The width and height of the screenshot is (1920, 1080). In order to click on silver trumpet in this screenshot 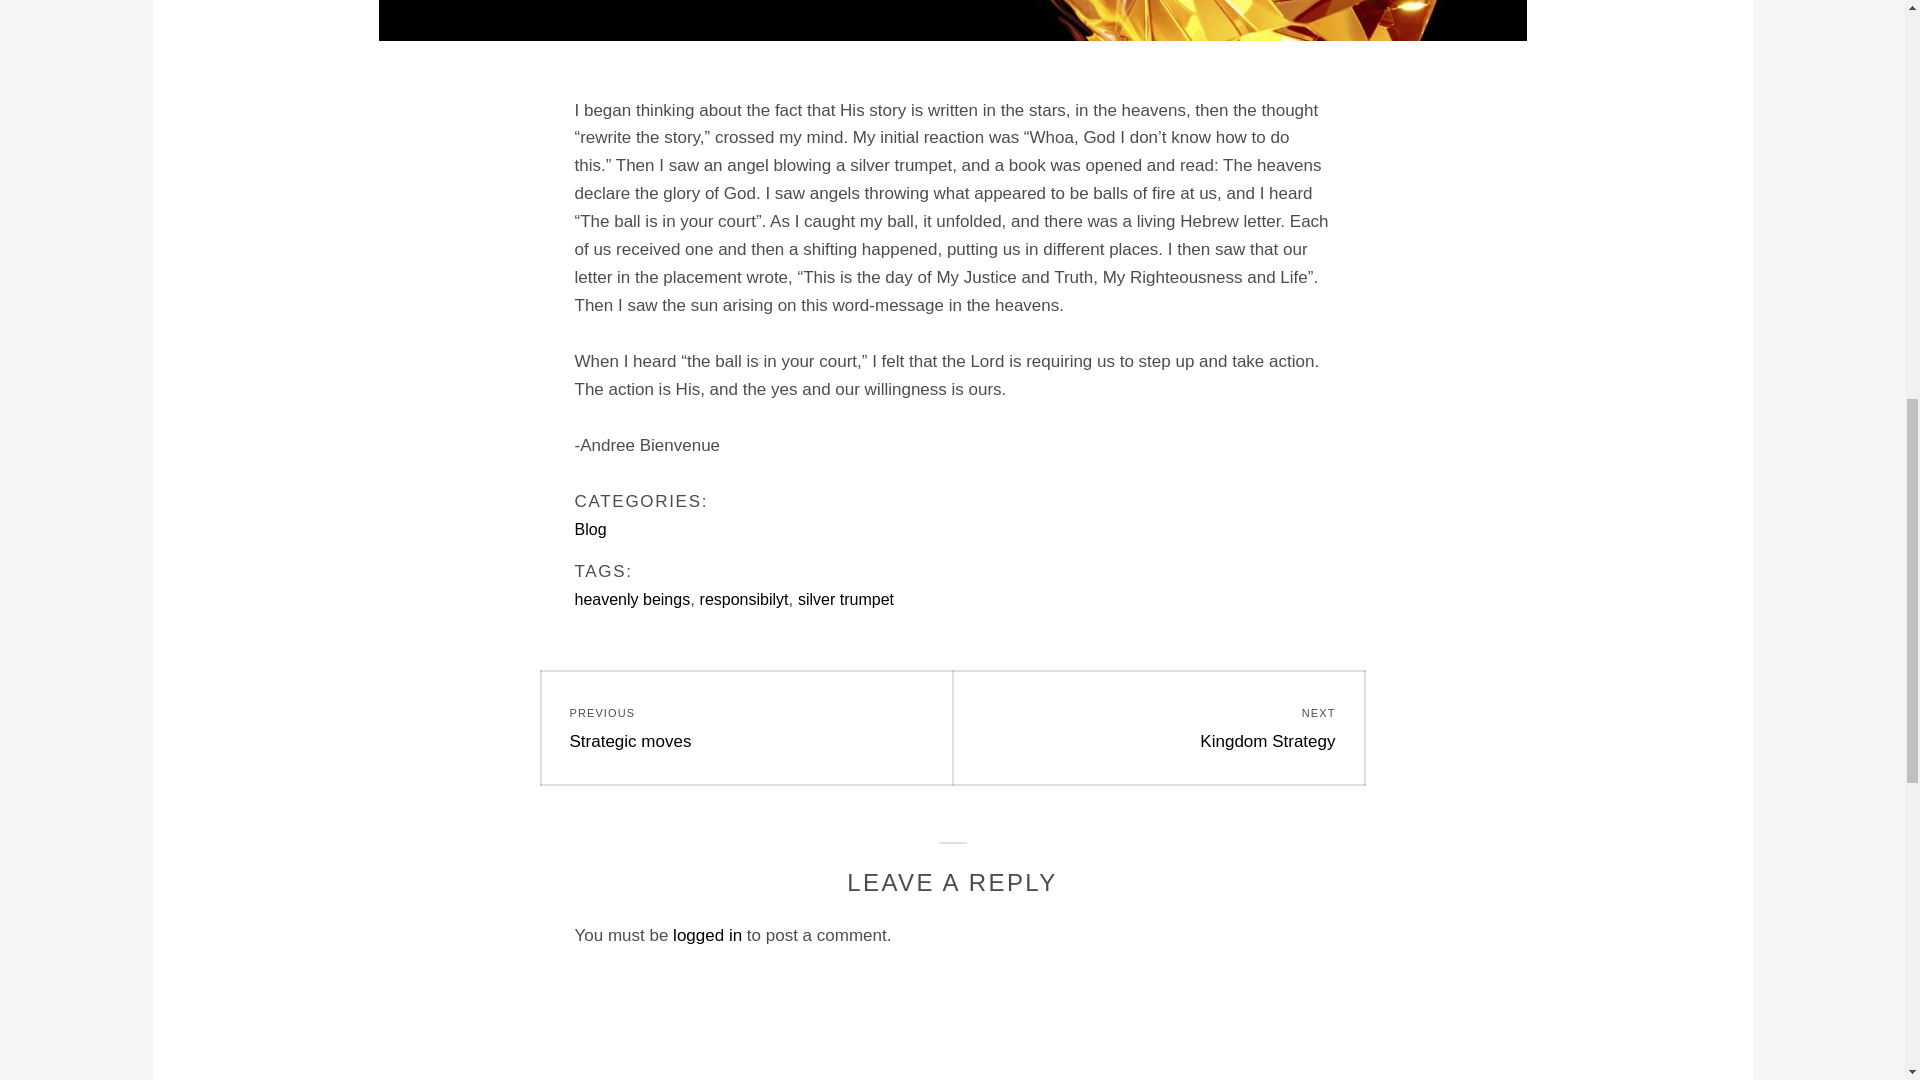, I will do `click(632, 599)`.